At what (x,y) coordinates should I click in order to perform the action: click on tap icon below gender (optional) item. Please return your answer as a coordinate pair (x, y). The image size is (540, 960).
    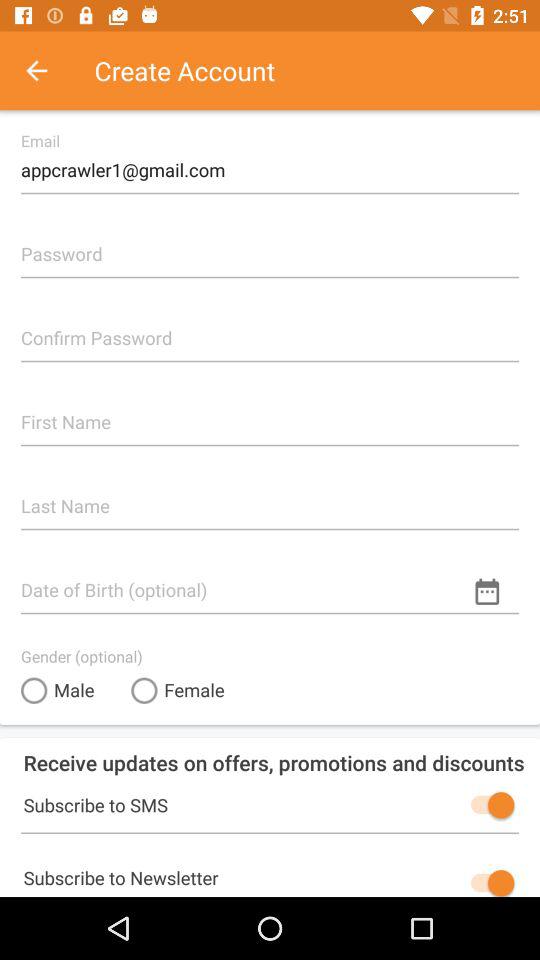
    Looking at the image, I should click on (58, 690).